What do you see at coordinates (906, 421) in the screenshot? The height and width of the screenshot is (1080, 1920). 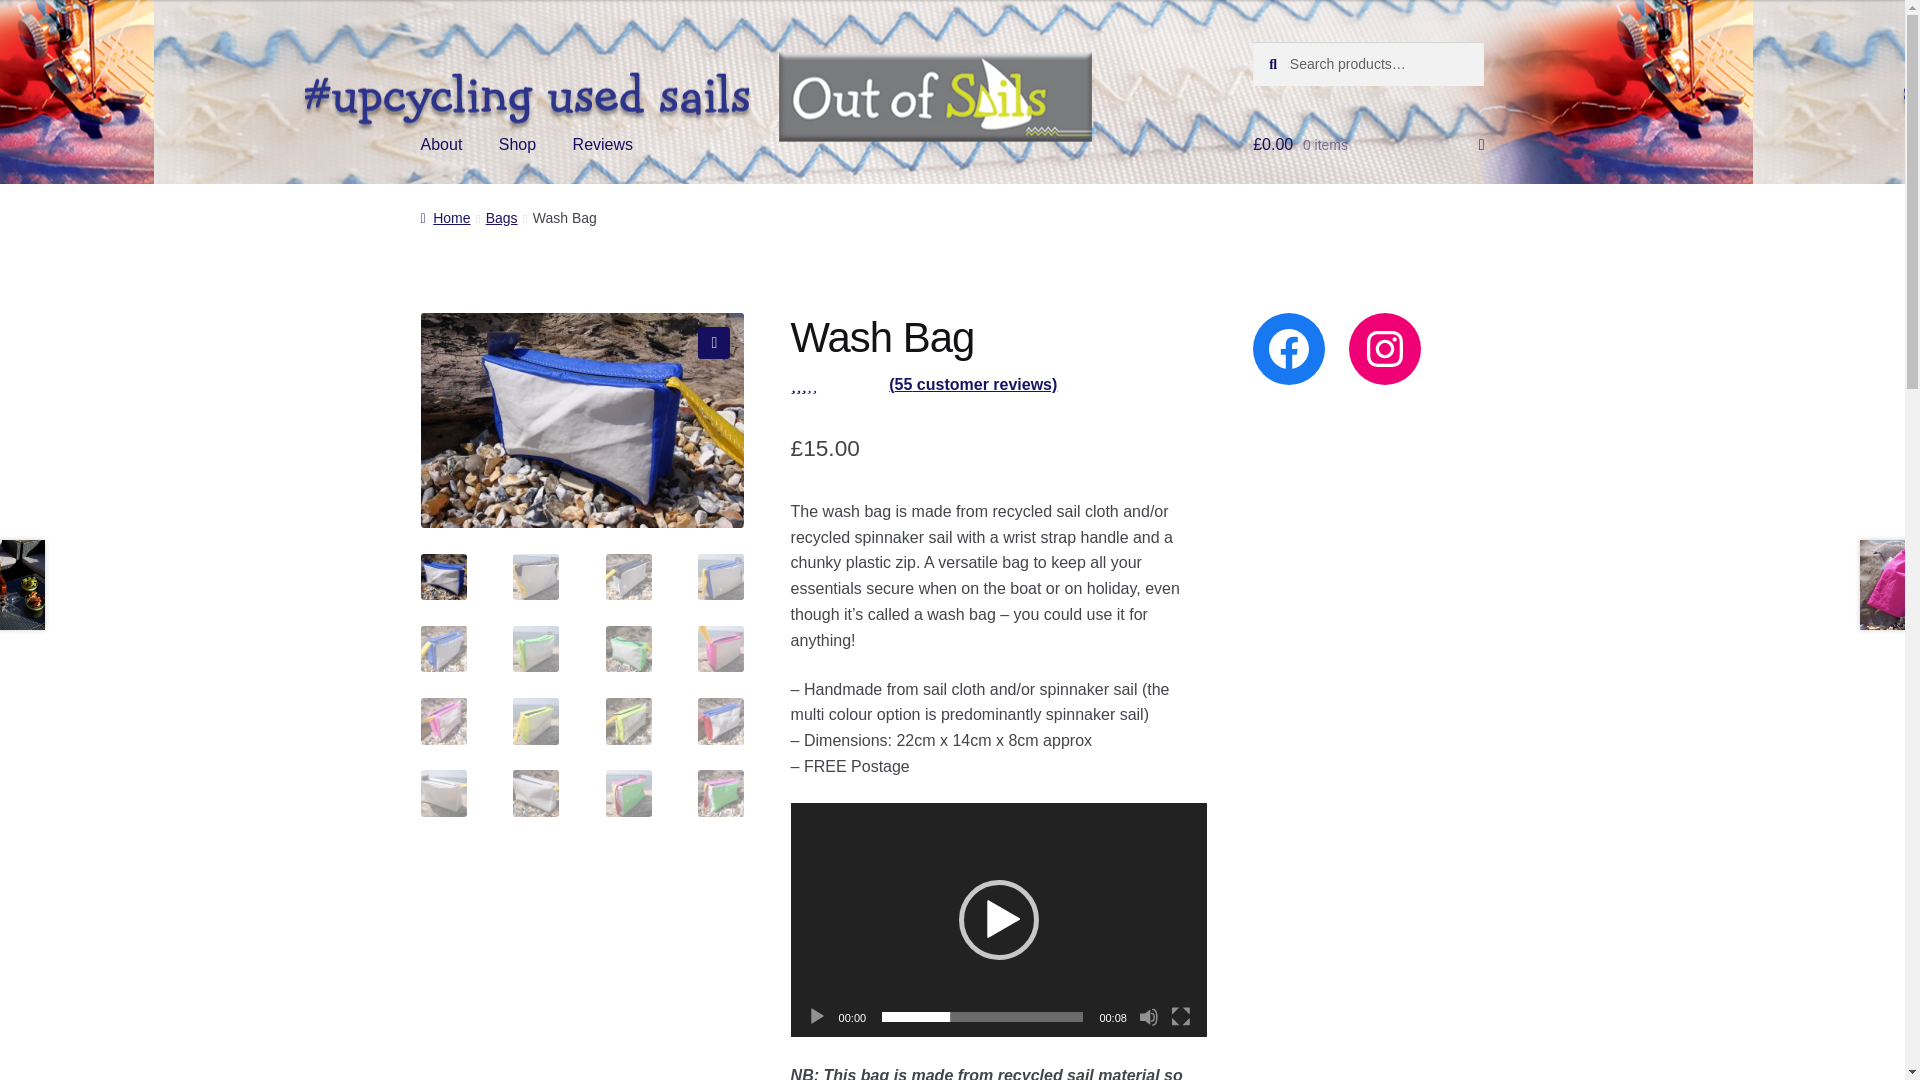 I see `DSC08420` at bounding box center [906, 421].